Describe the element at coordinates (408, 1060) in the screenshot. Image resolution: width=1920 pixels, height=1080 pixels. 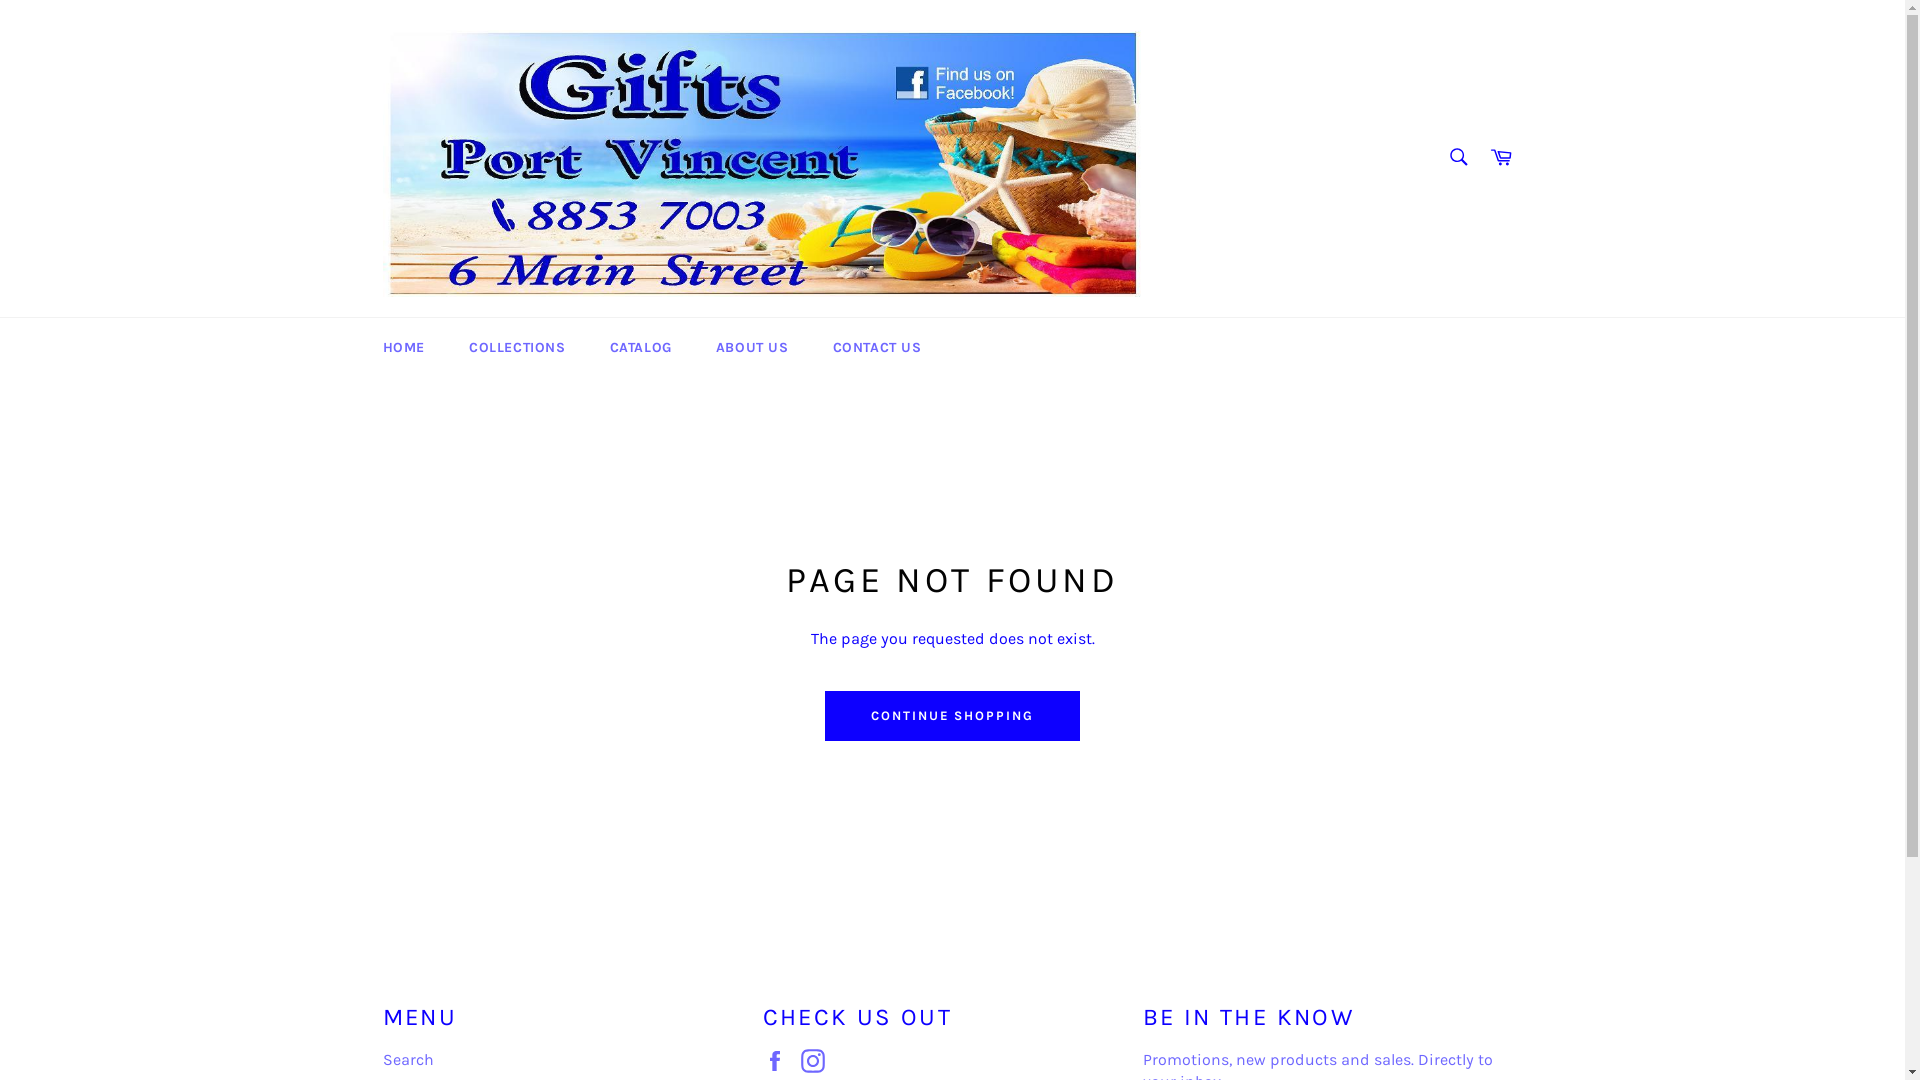
I see `Search` at that location.